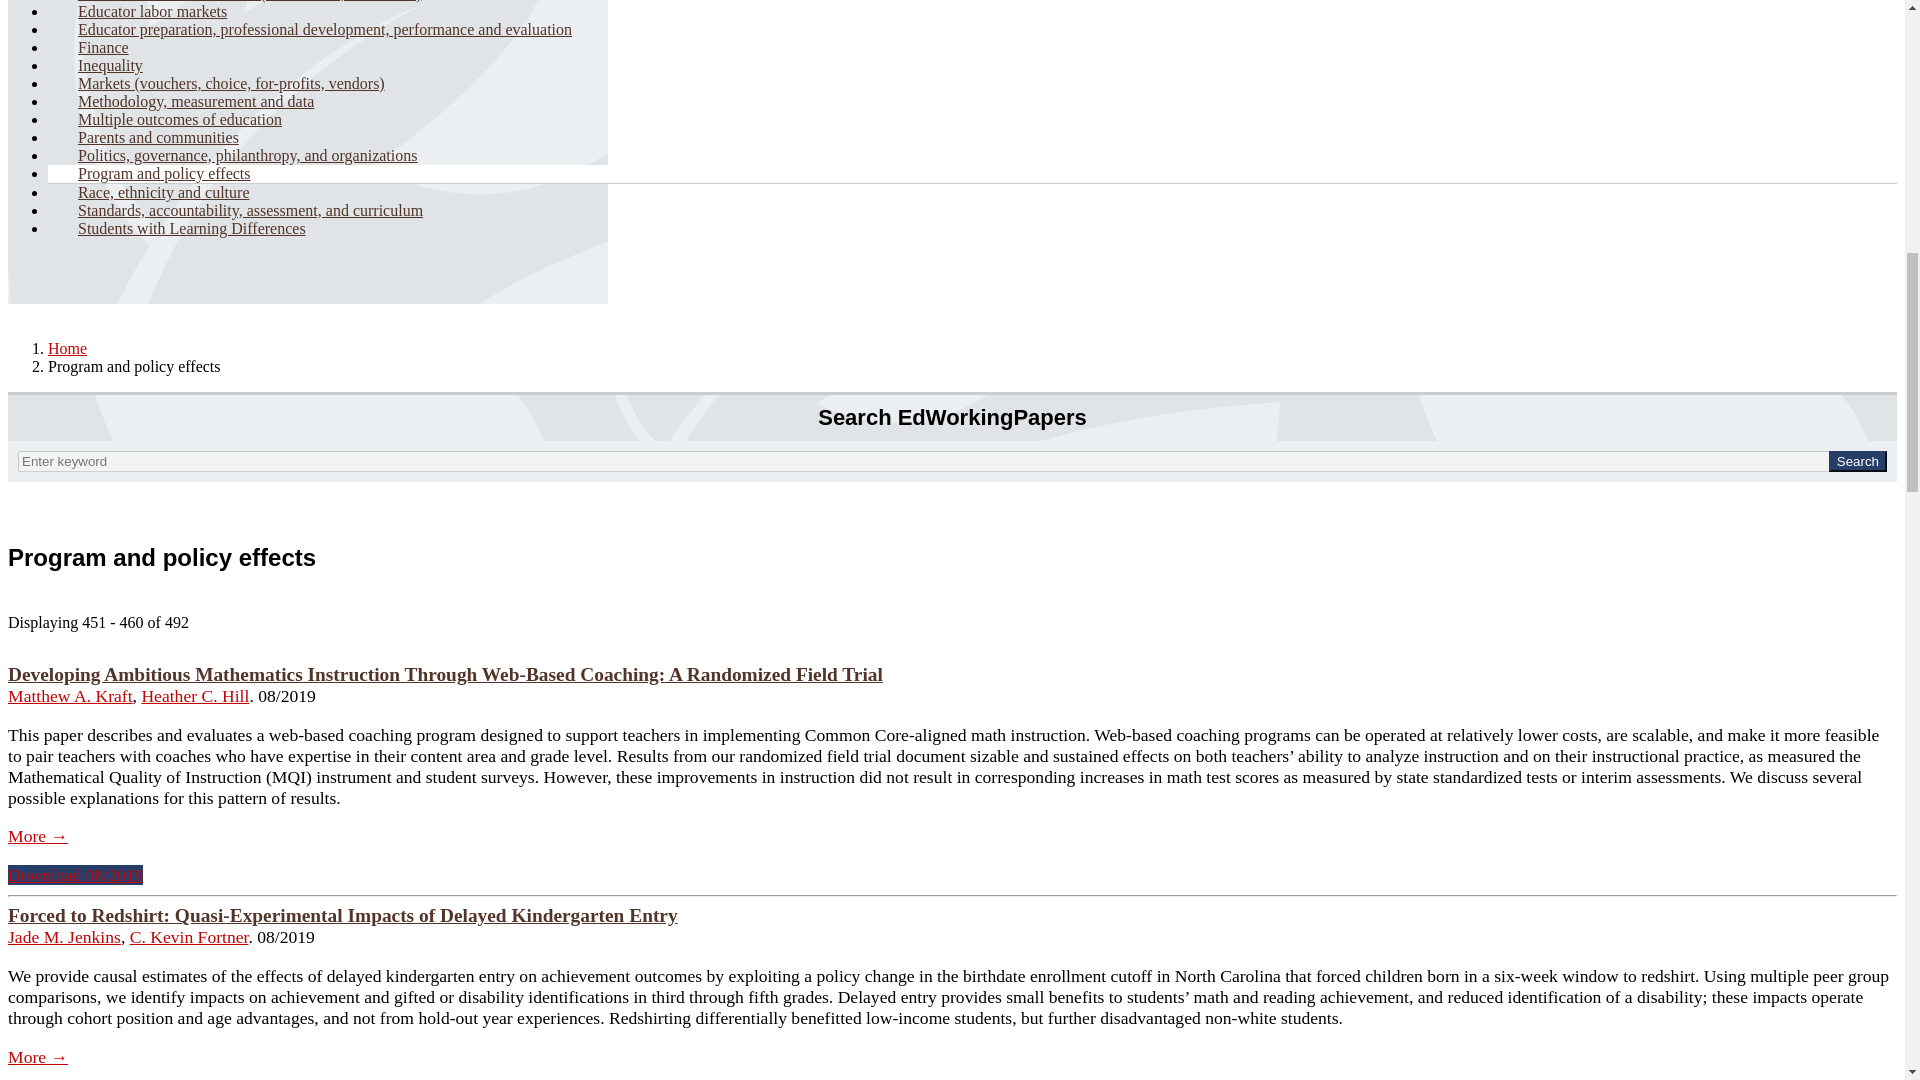  Describe the element at coordinates (180, 118) in the screenshot. I see `Multiple outcomes of education` at that location.